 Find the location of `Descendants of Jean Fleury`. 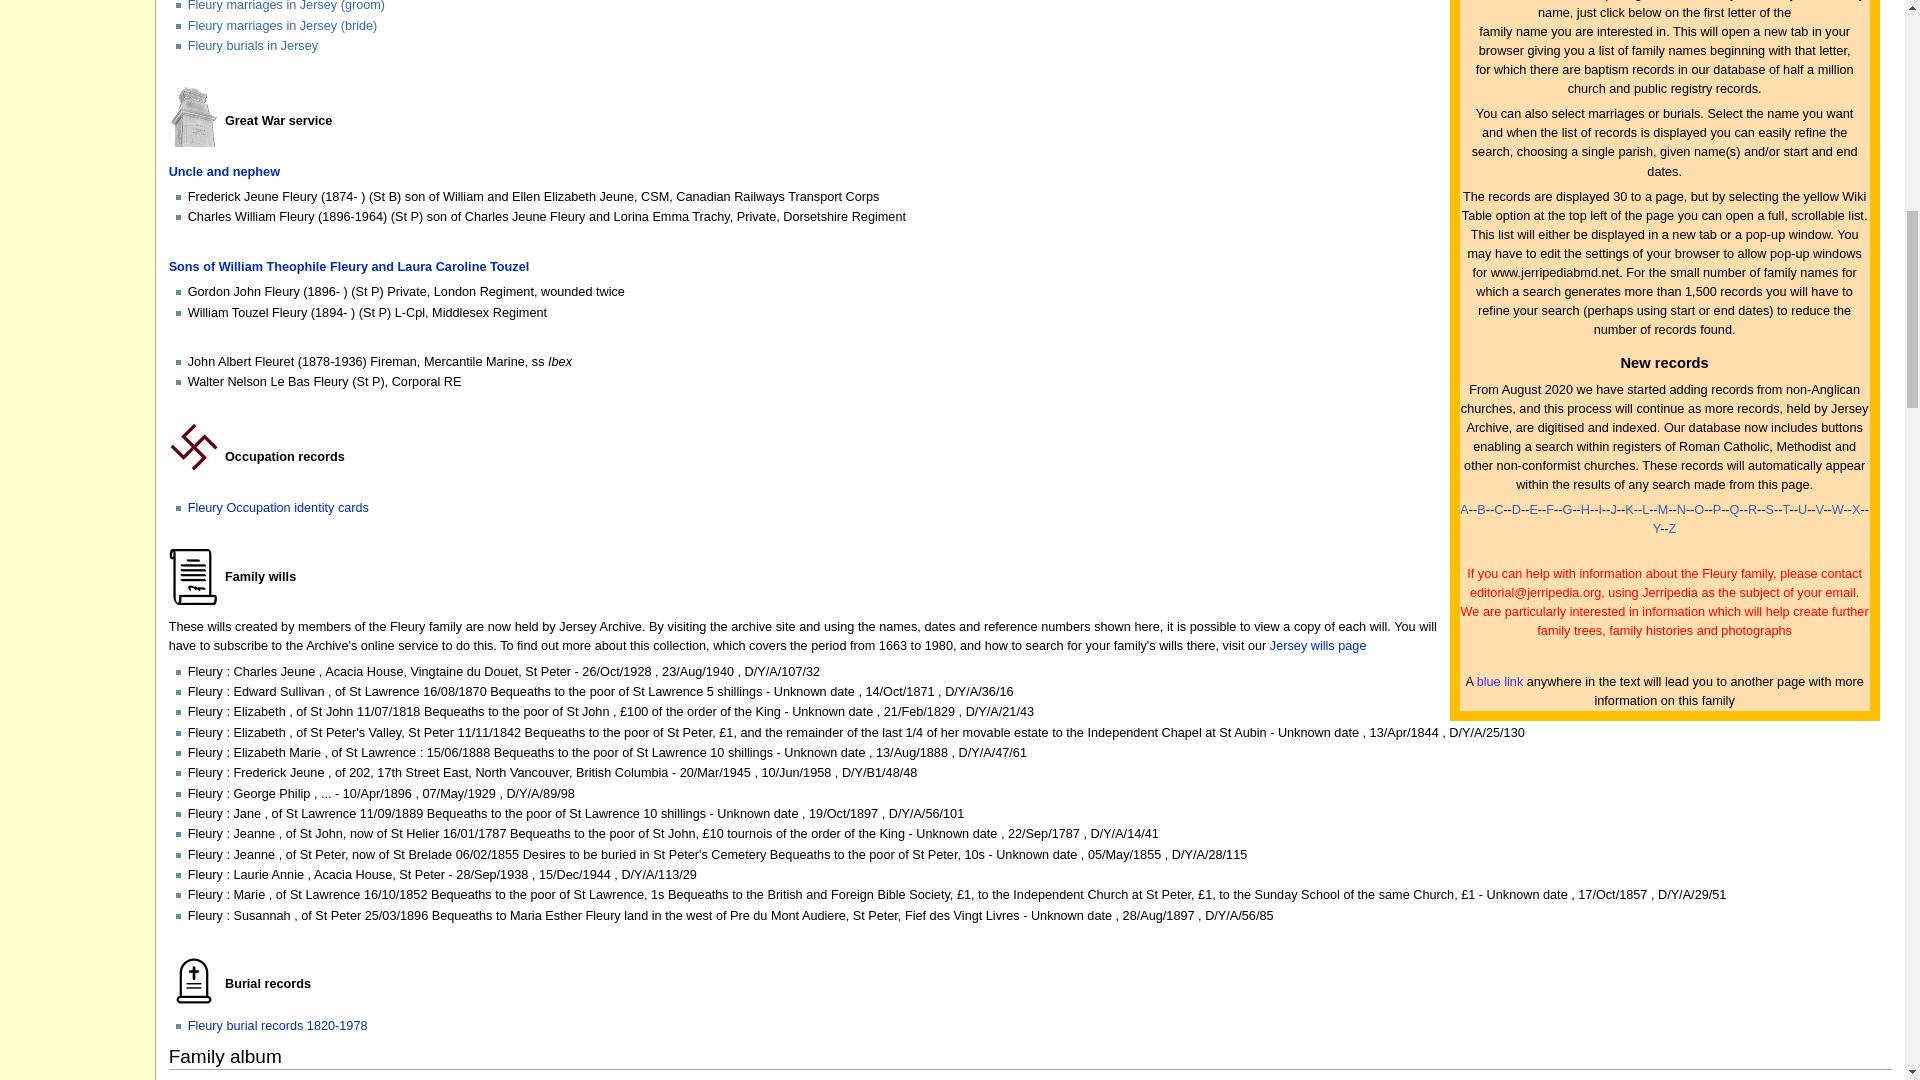

Descendants of Jean Fleury is located at coordinates (348, 267).